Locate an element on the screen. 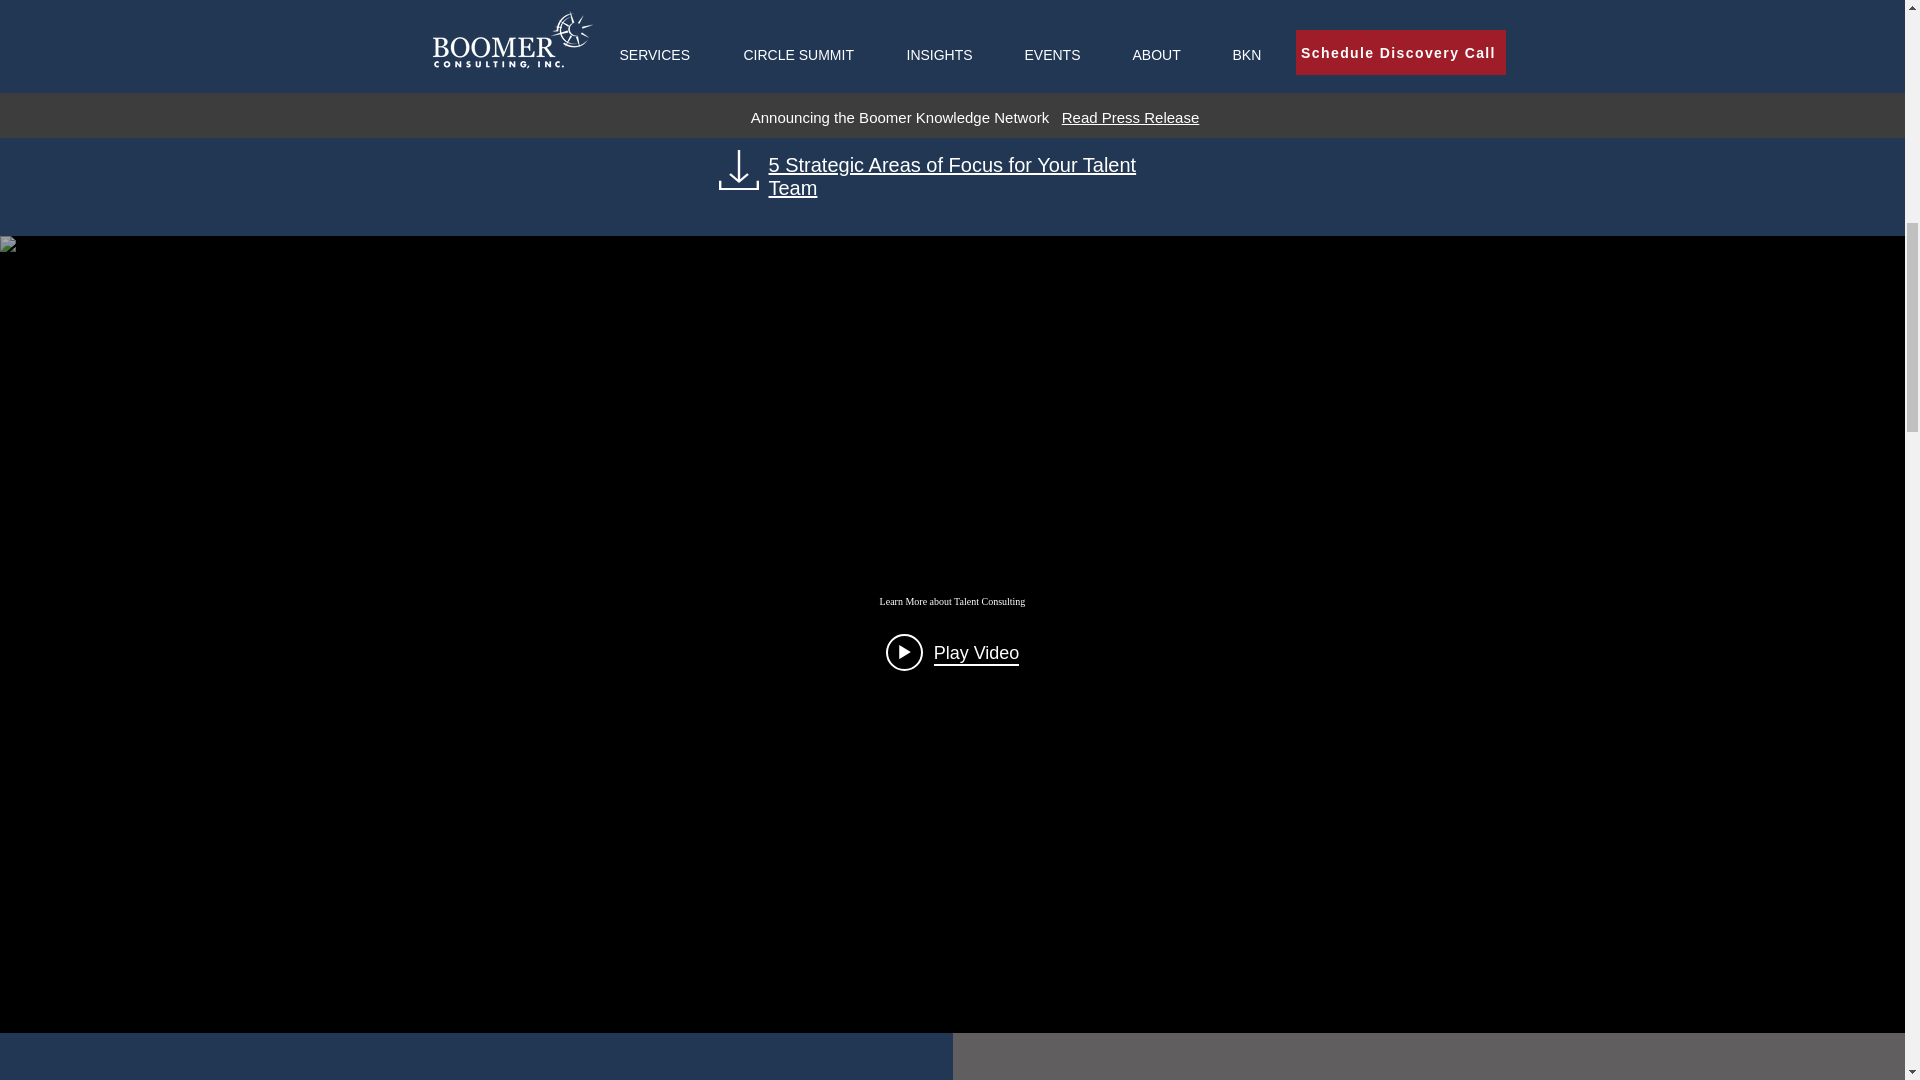 The height and width of the screenshot is (1080, 1920). Play Video is located at coordinates (952, 651).